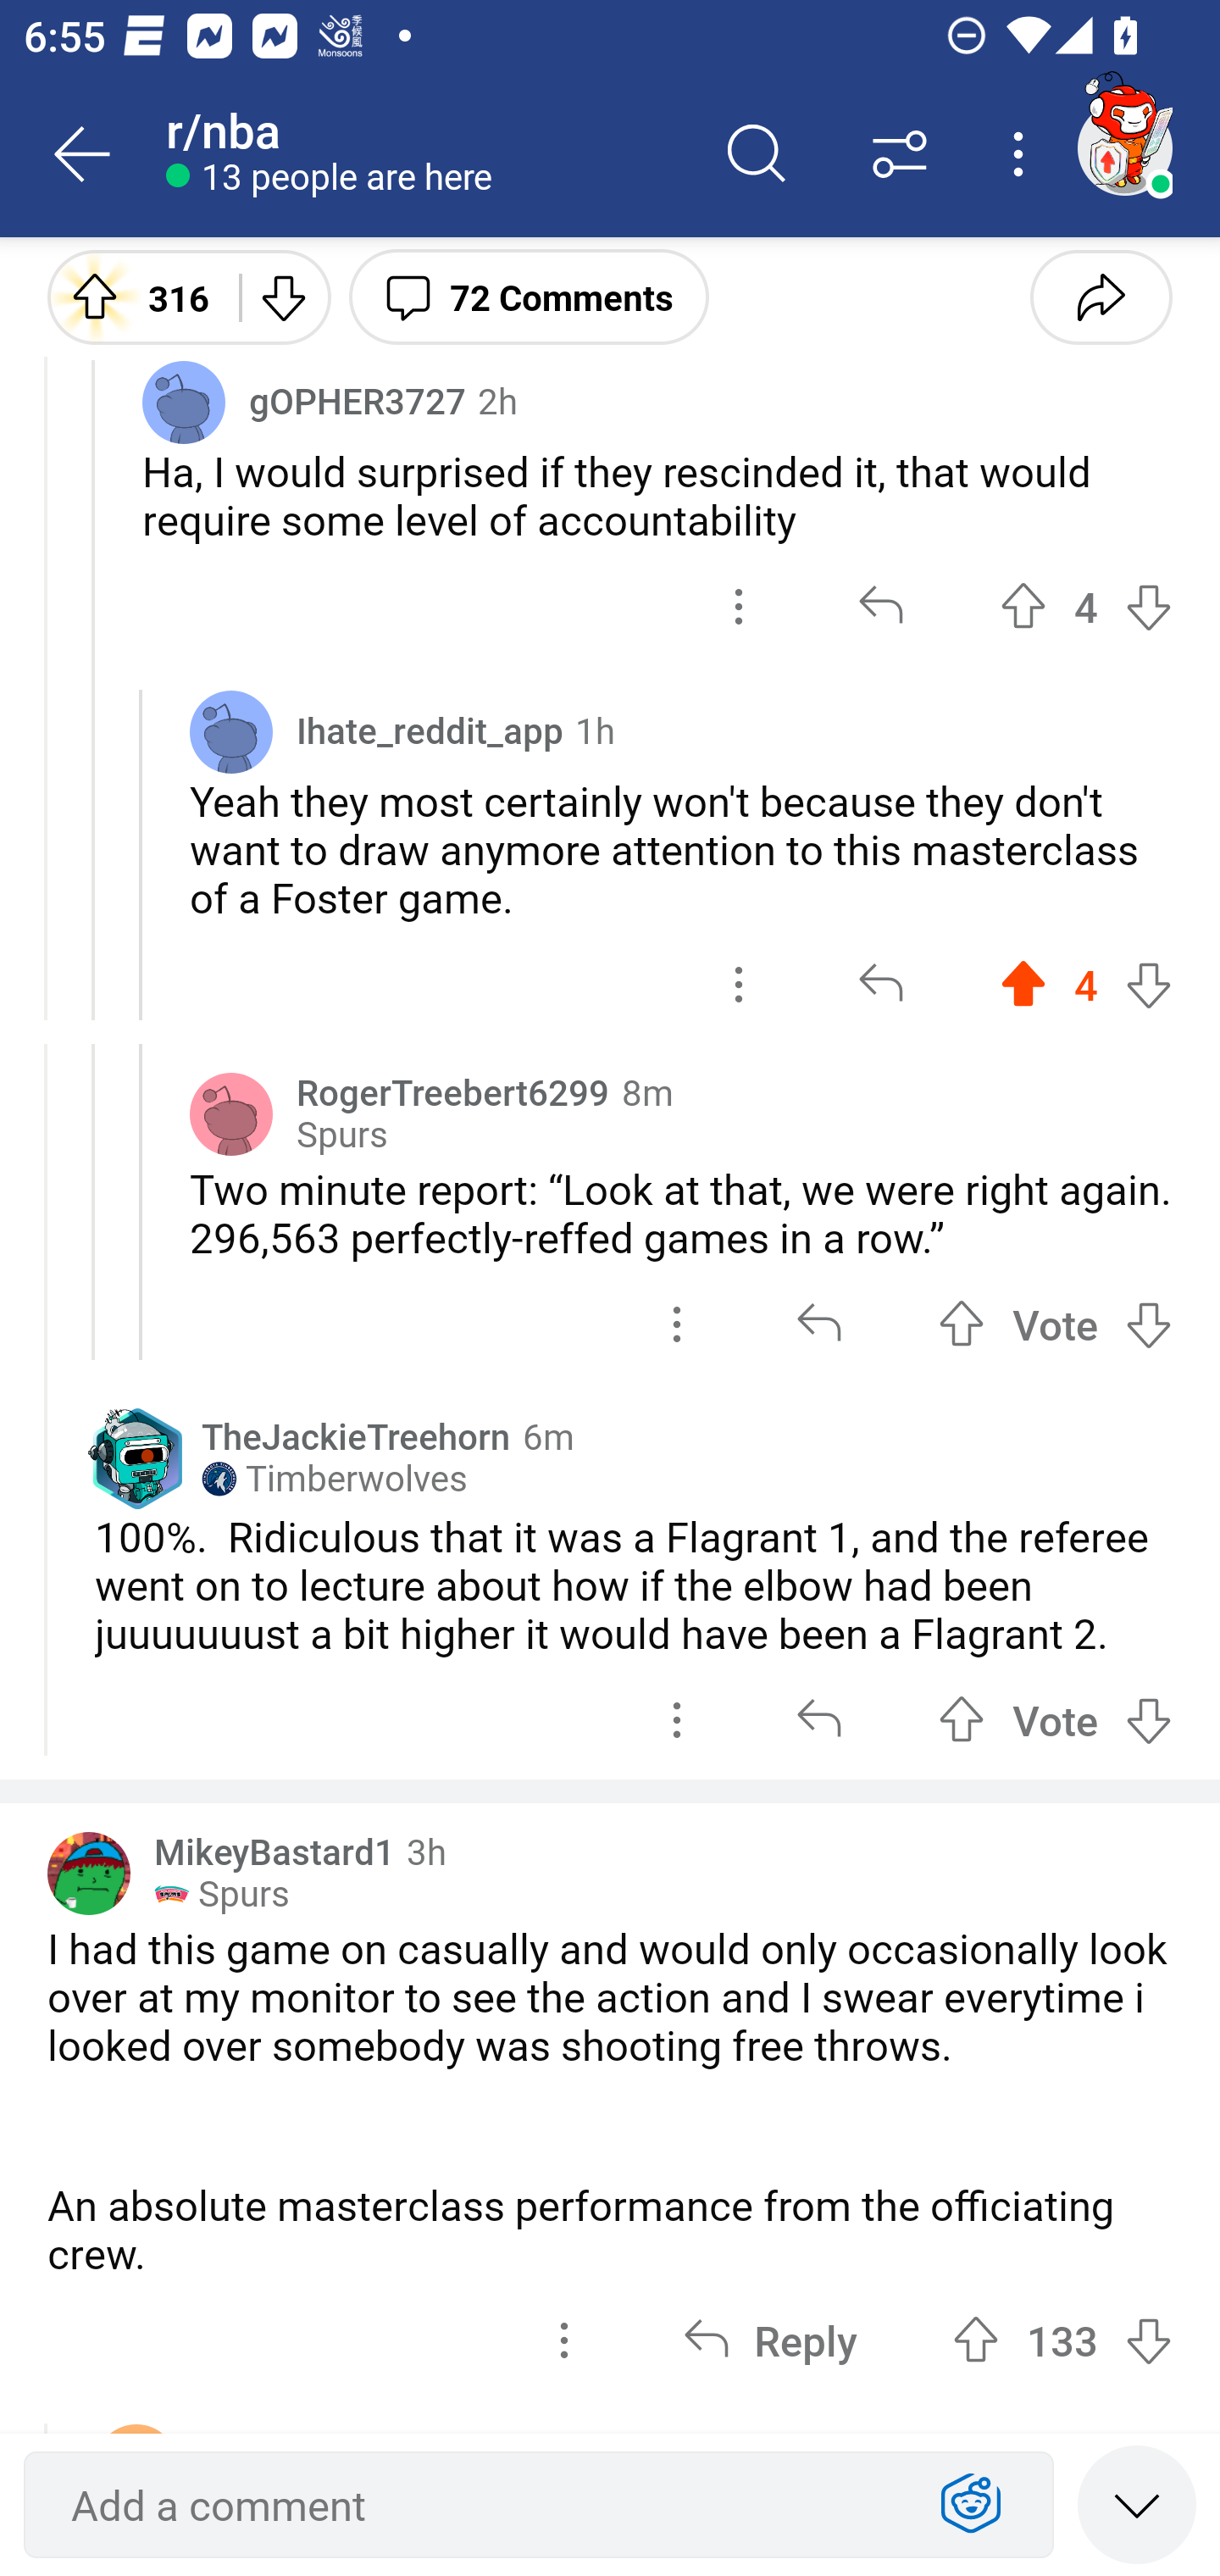 Image resolution: width=1220 pixels, height=2576 pixels. What do you see at coordinates (222, 1893) in the screenshot?
I see `￼ Spurs` at bounding box center [222, 1893].